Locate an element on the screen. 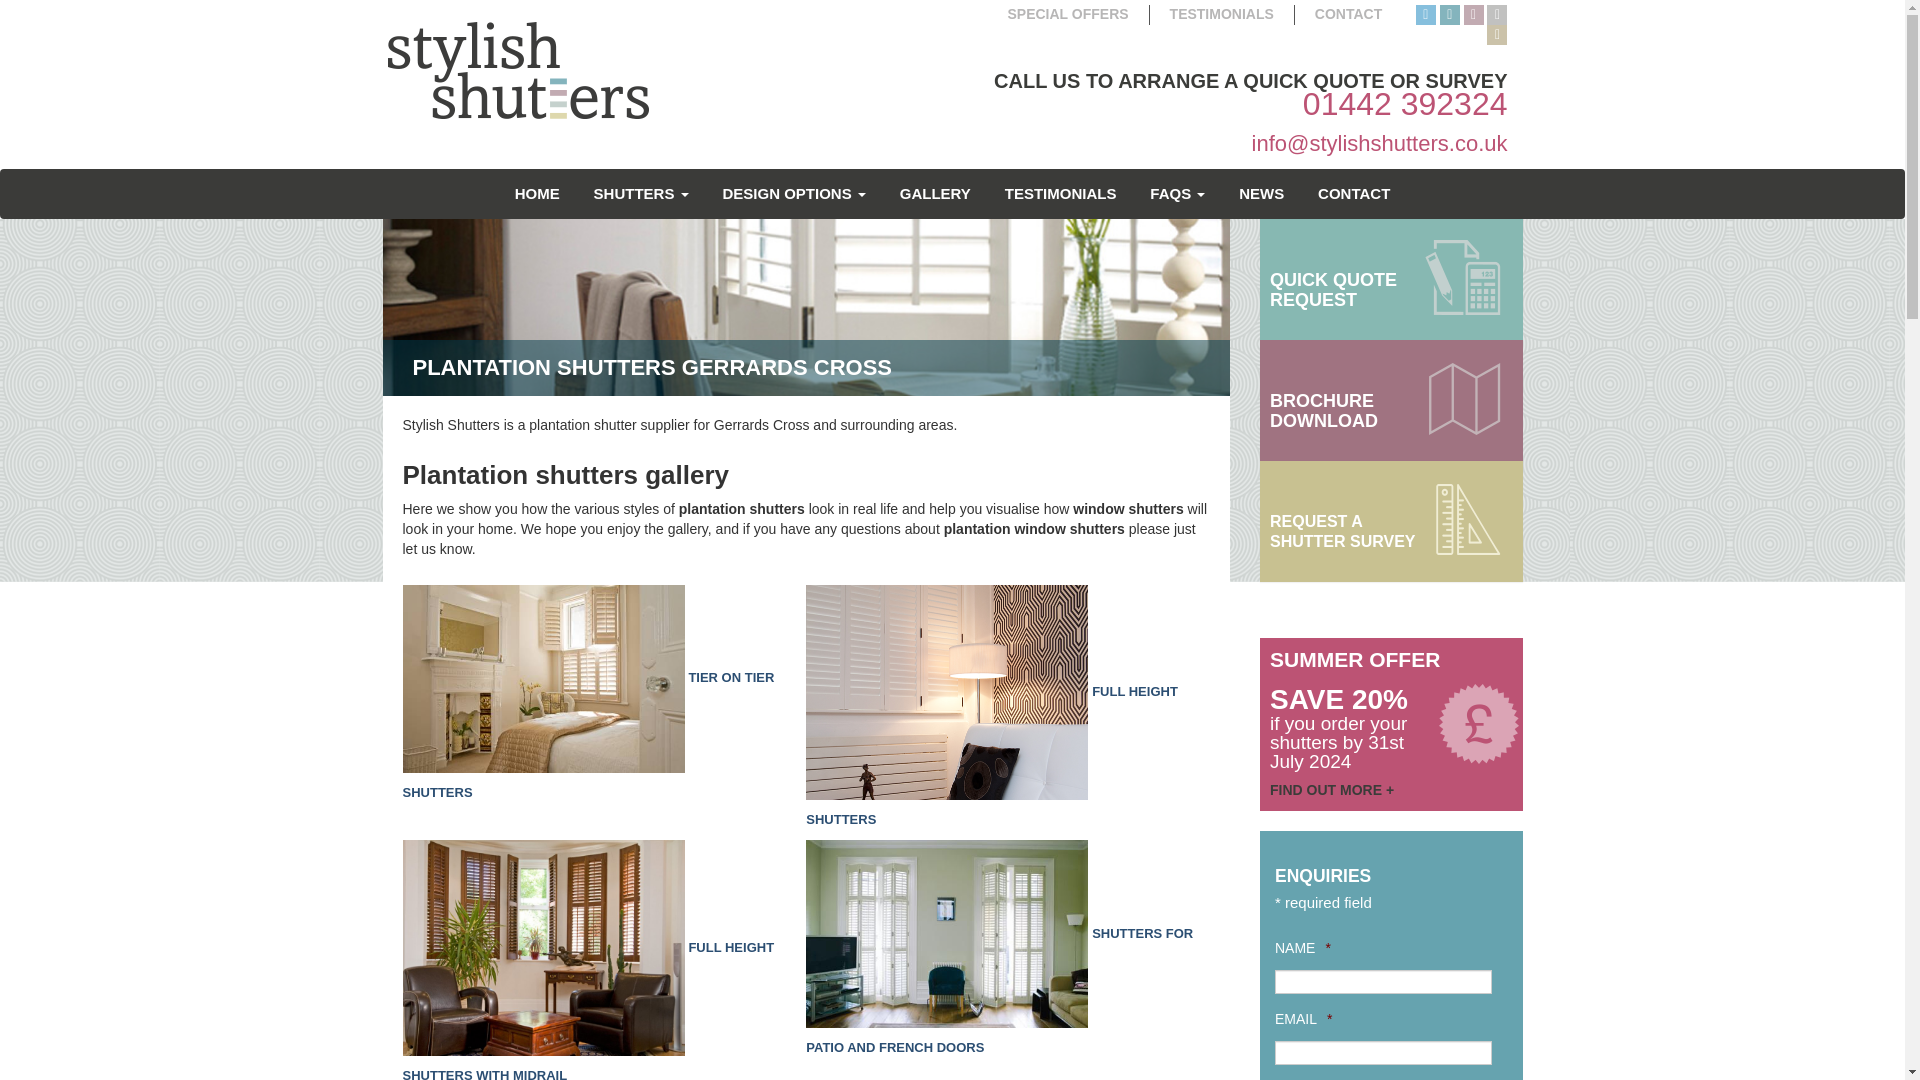 This screenshot has height=1080, width=1920. SHUTTERS is located at coordinates (642, 193).